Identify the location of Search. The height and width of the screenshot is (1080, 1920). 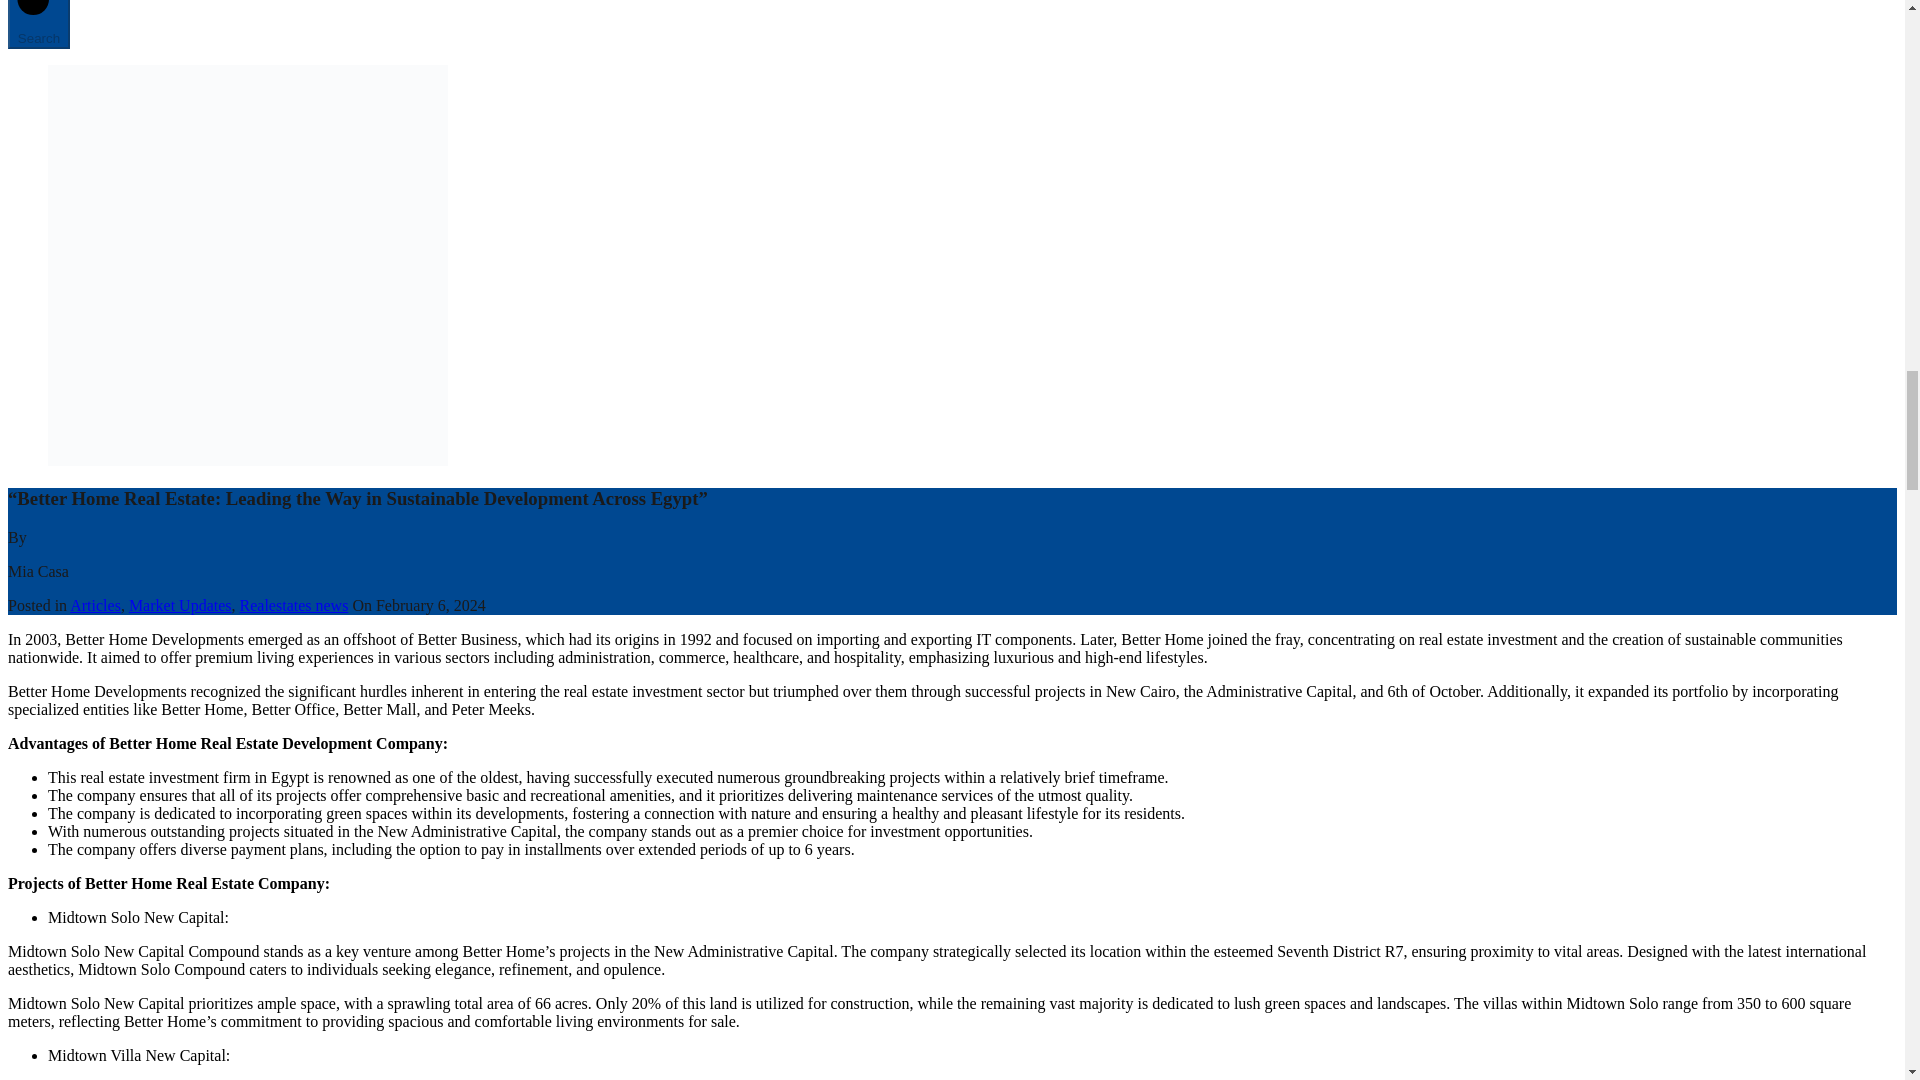
(38, 24).